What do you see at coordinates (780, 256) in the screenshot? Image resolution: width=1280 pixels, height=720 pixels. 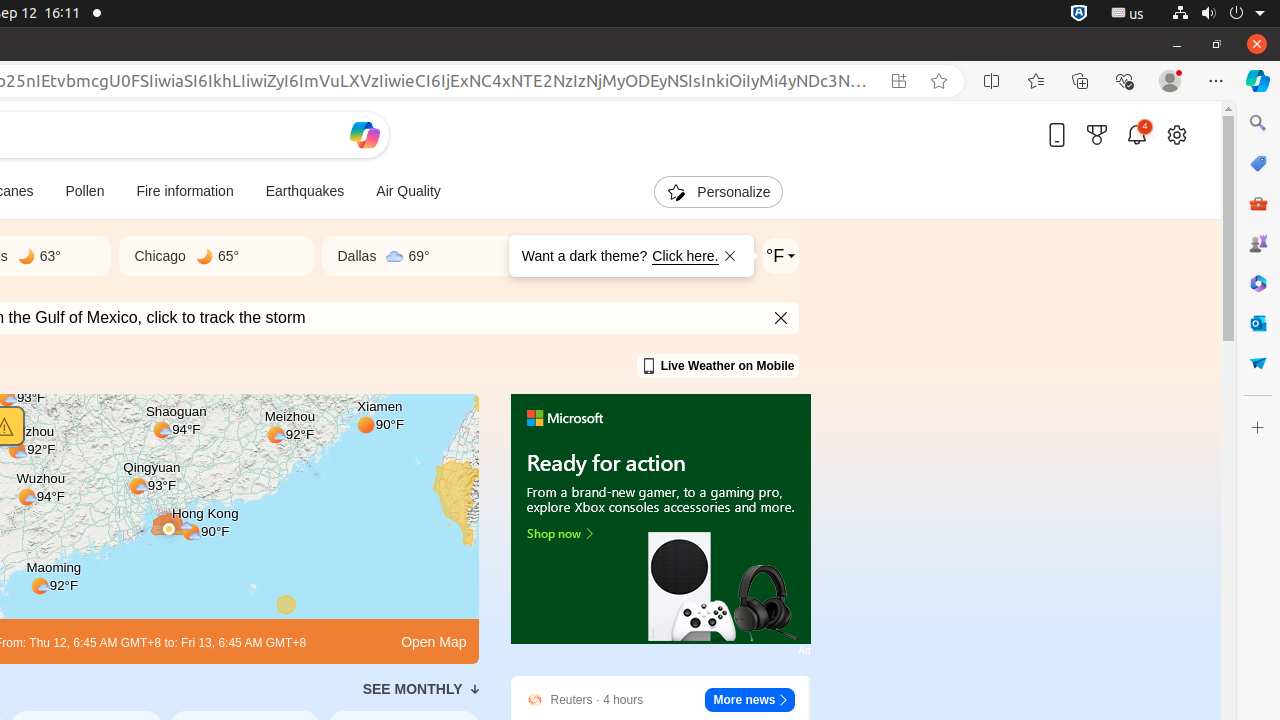 I see `Weather settings` at bounding box center [780, 256].